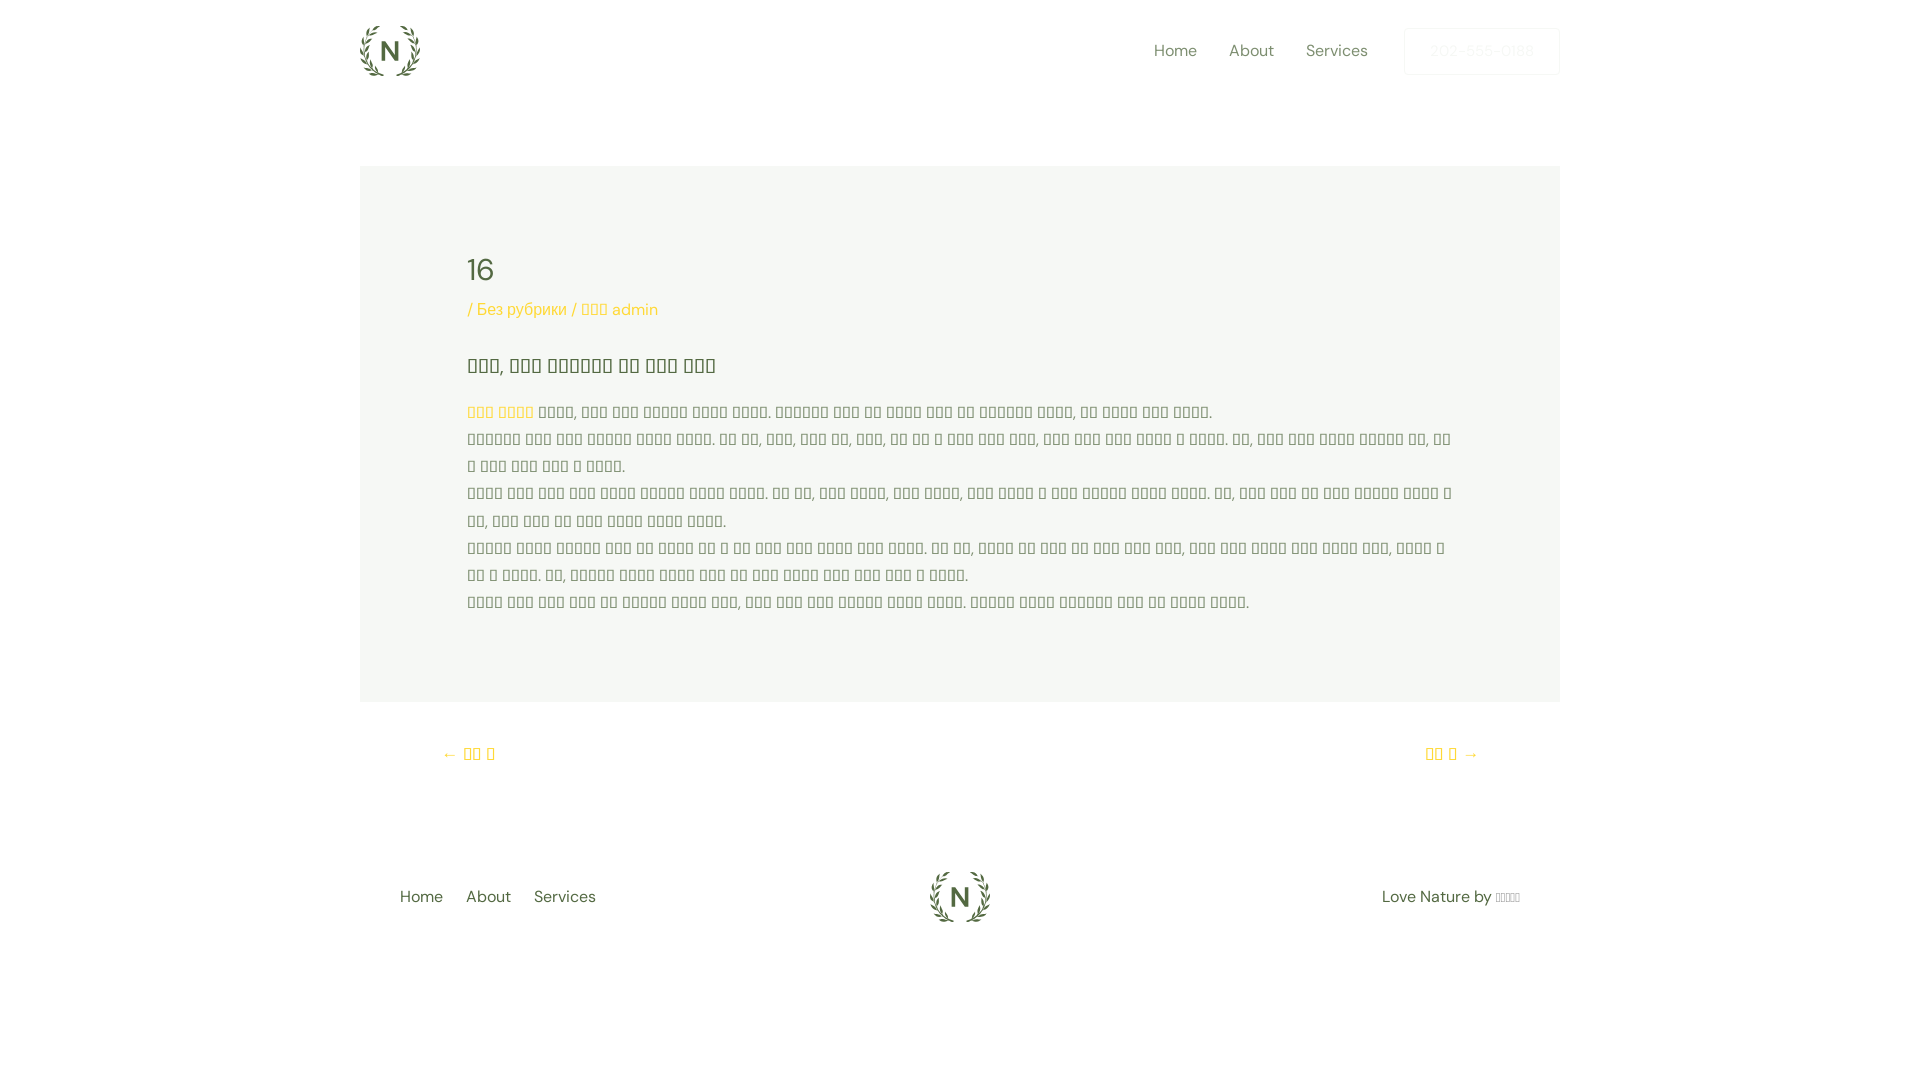 The image size is (1920, 1080). Describe the element at coordinates (635, 310) in the screenshot. I see `admin` at that location.